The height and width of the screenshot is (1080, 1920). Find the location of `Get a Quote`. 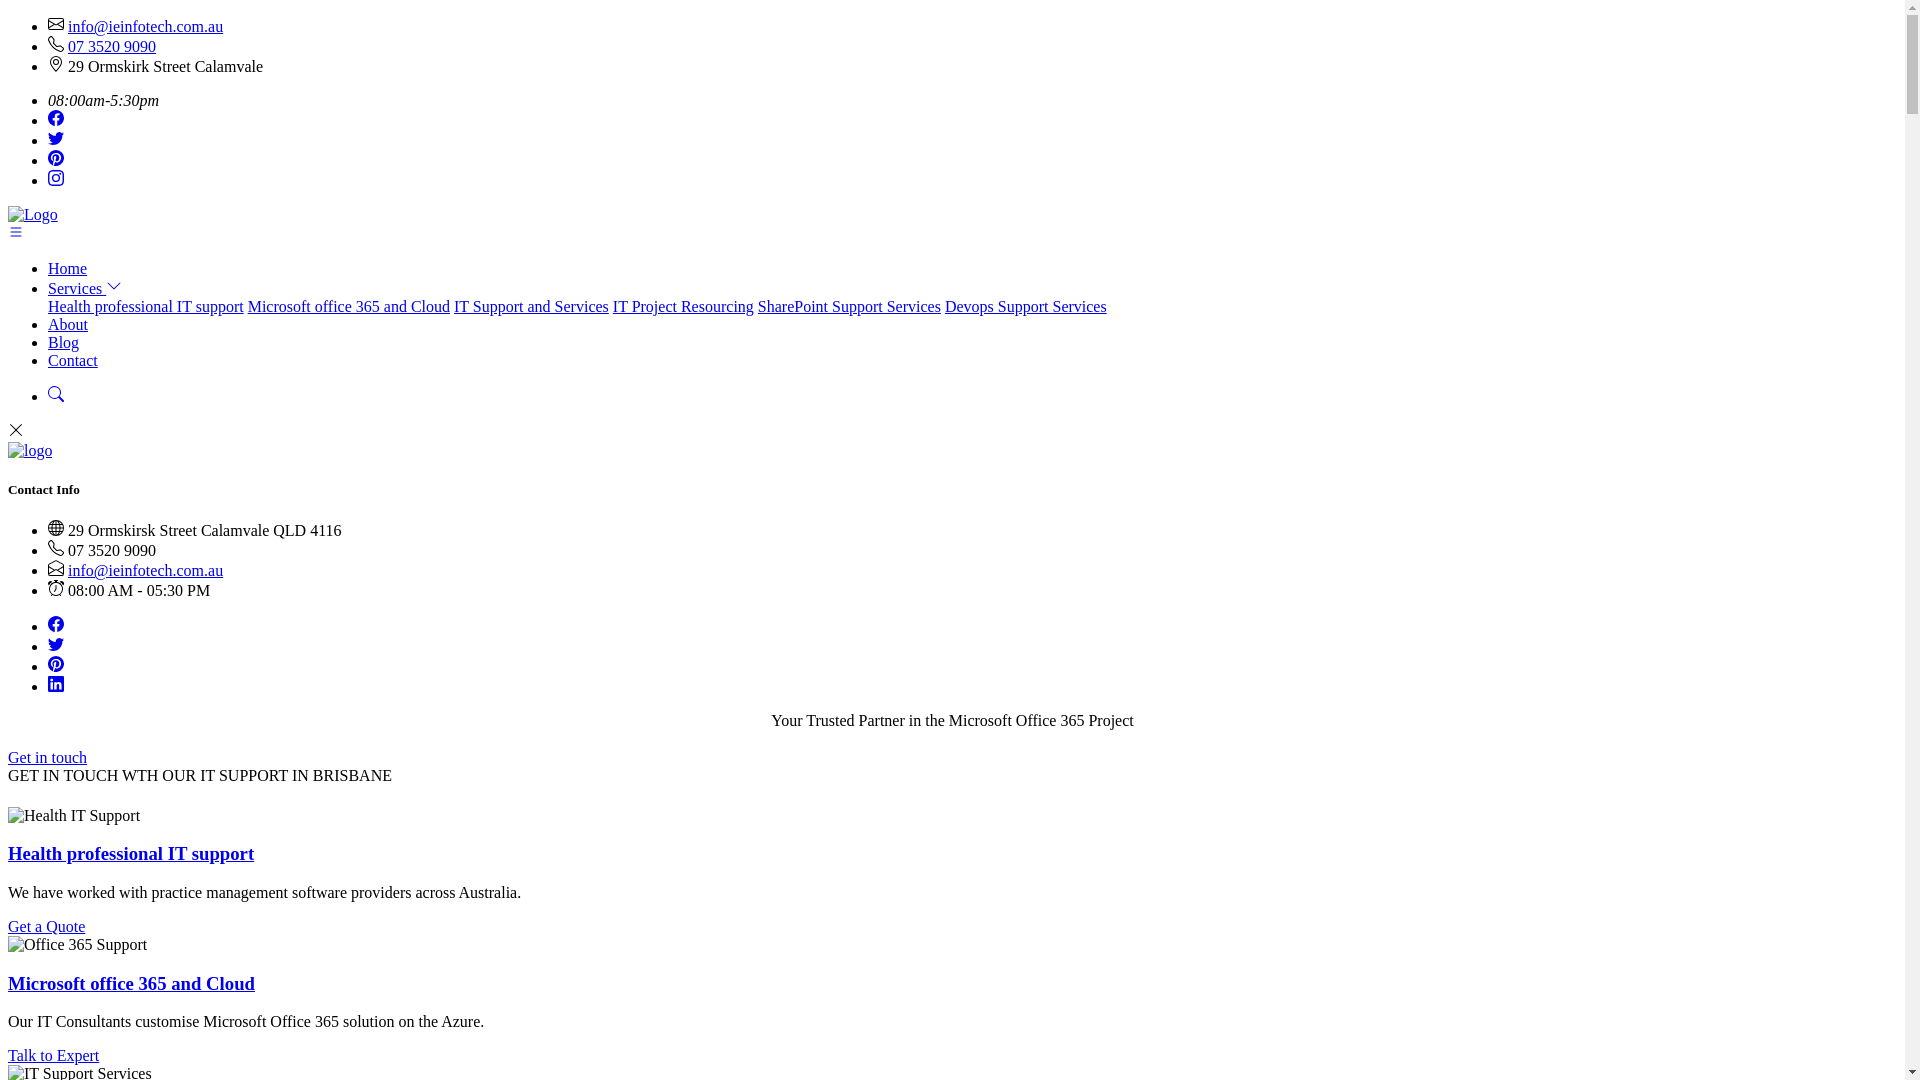

Get a Quote is located at coordinates (46, 926).